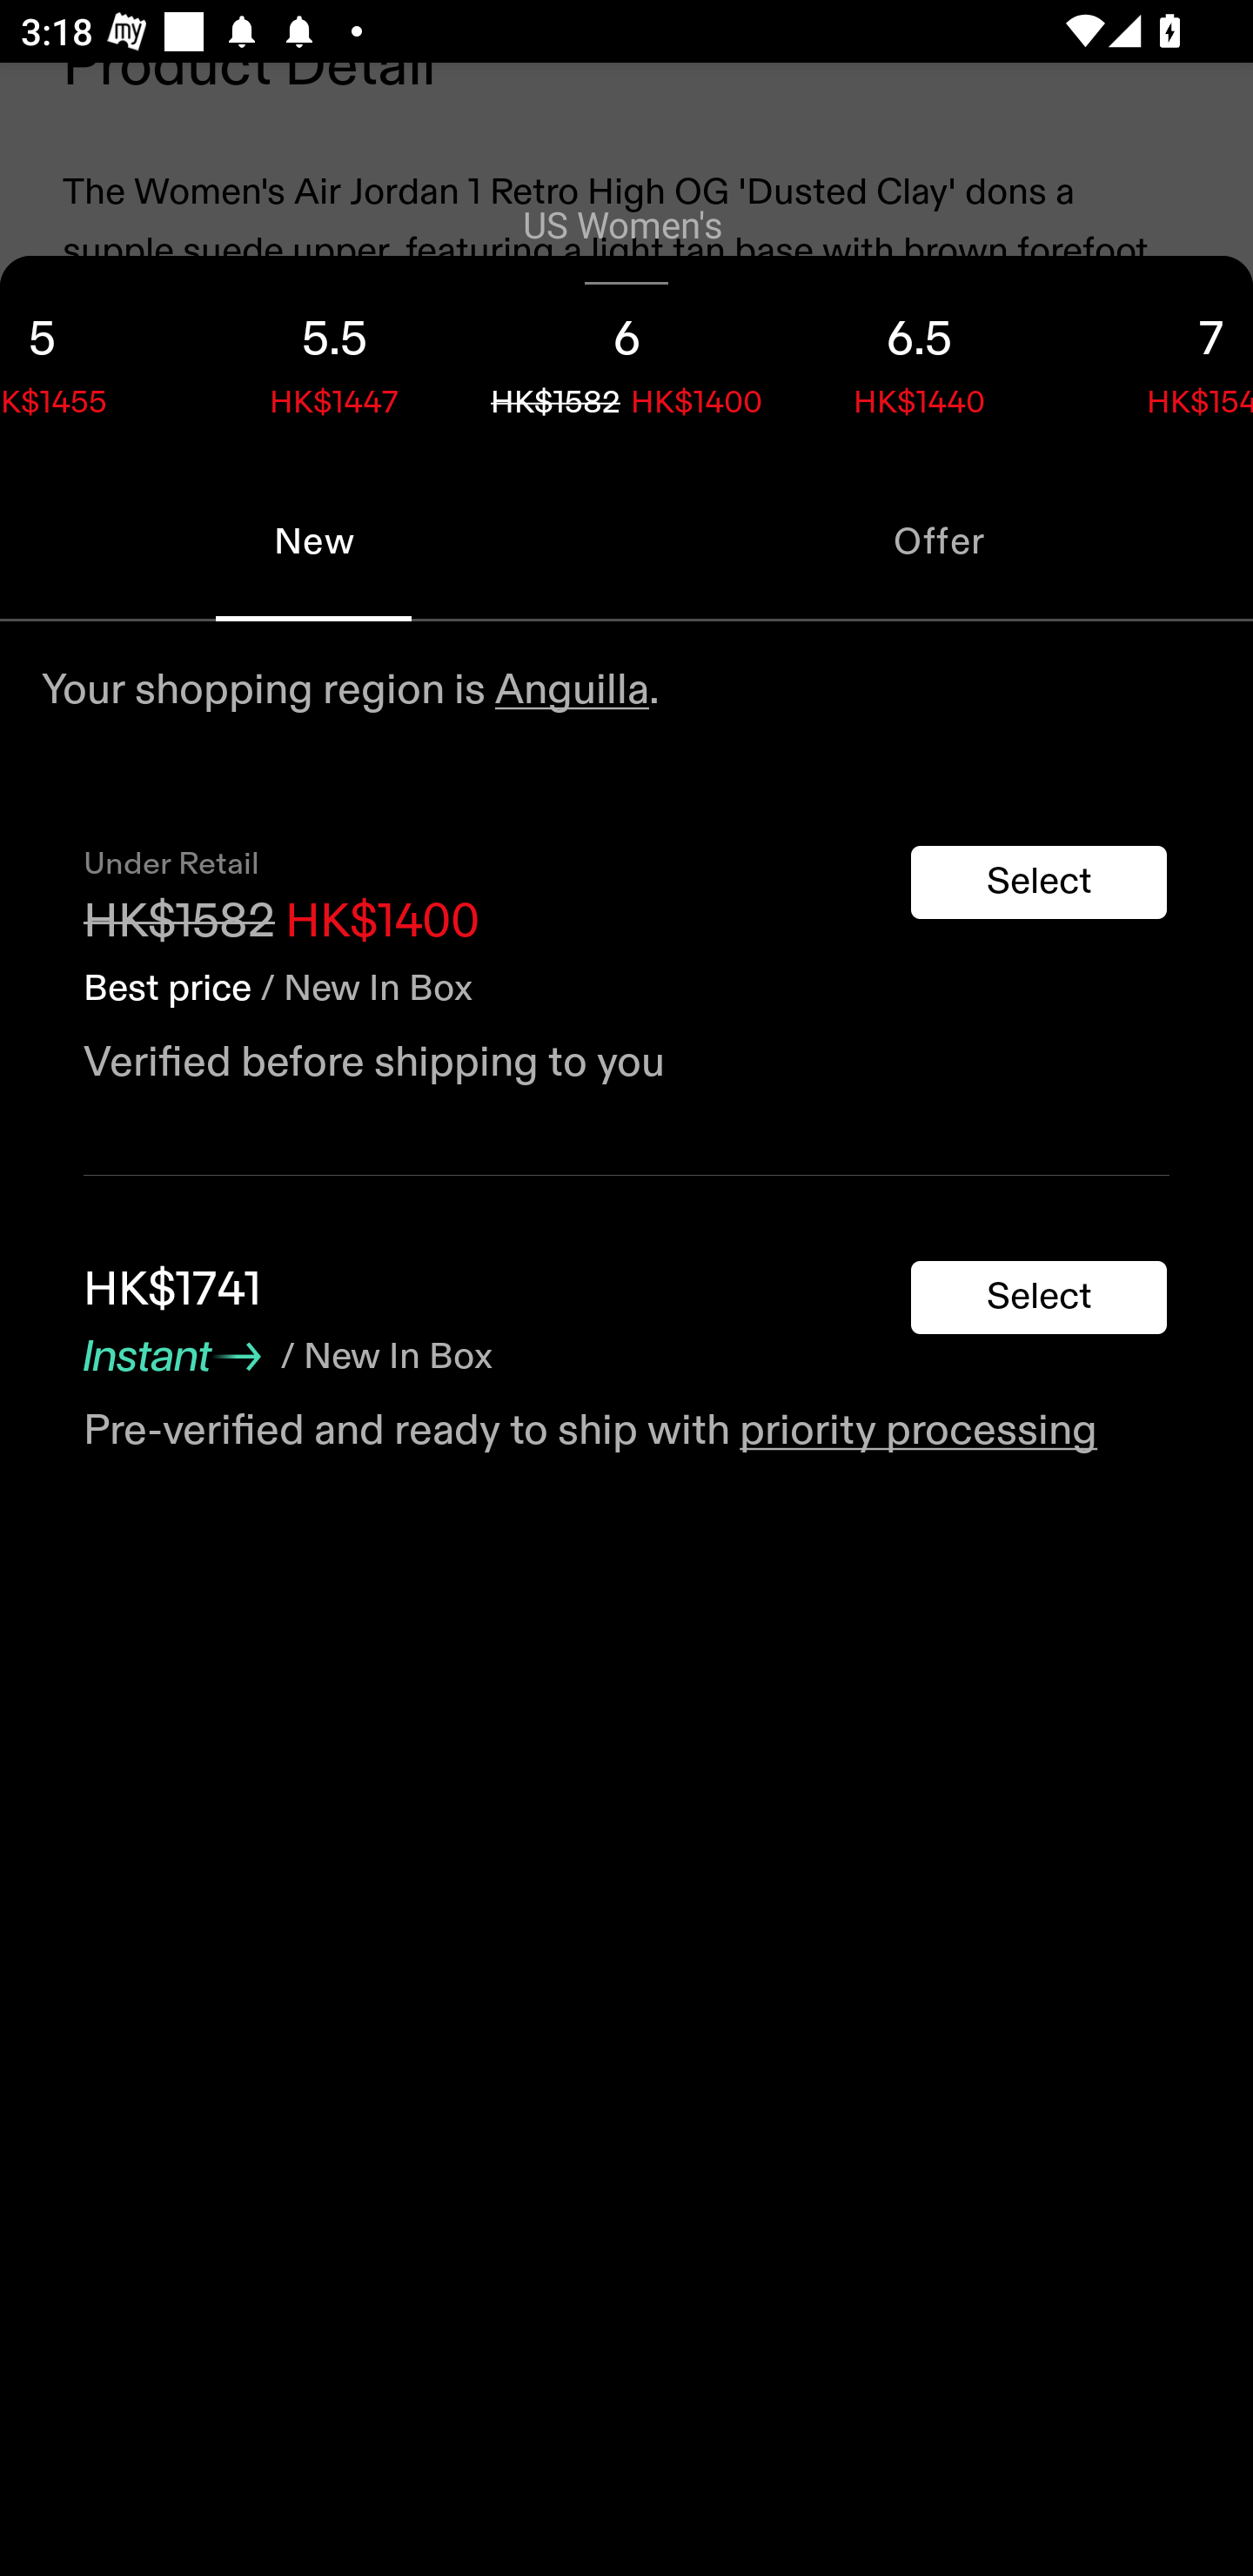 Image resolution: width=1253 pixels, height=2576 pixels. What do you see at coordinates (626, 359) in the screenshot?
I see `6 HK$1582 HK$1400` at bounding box center [626, 359].